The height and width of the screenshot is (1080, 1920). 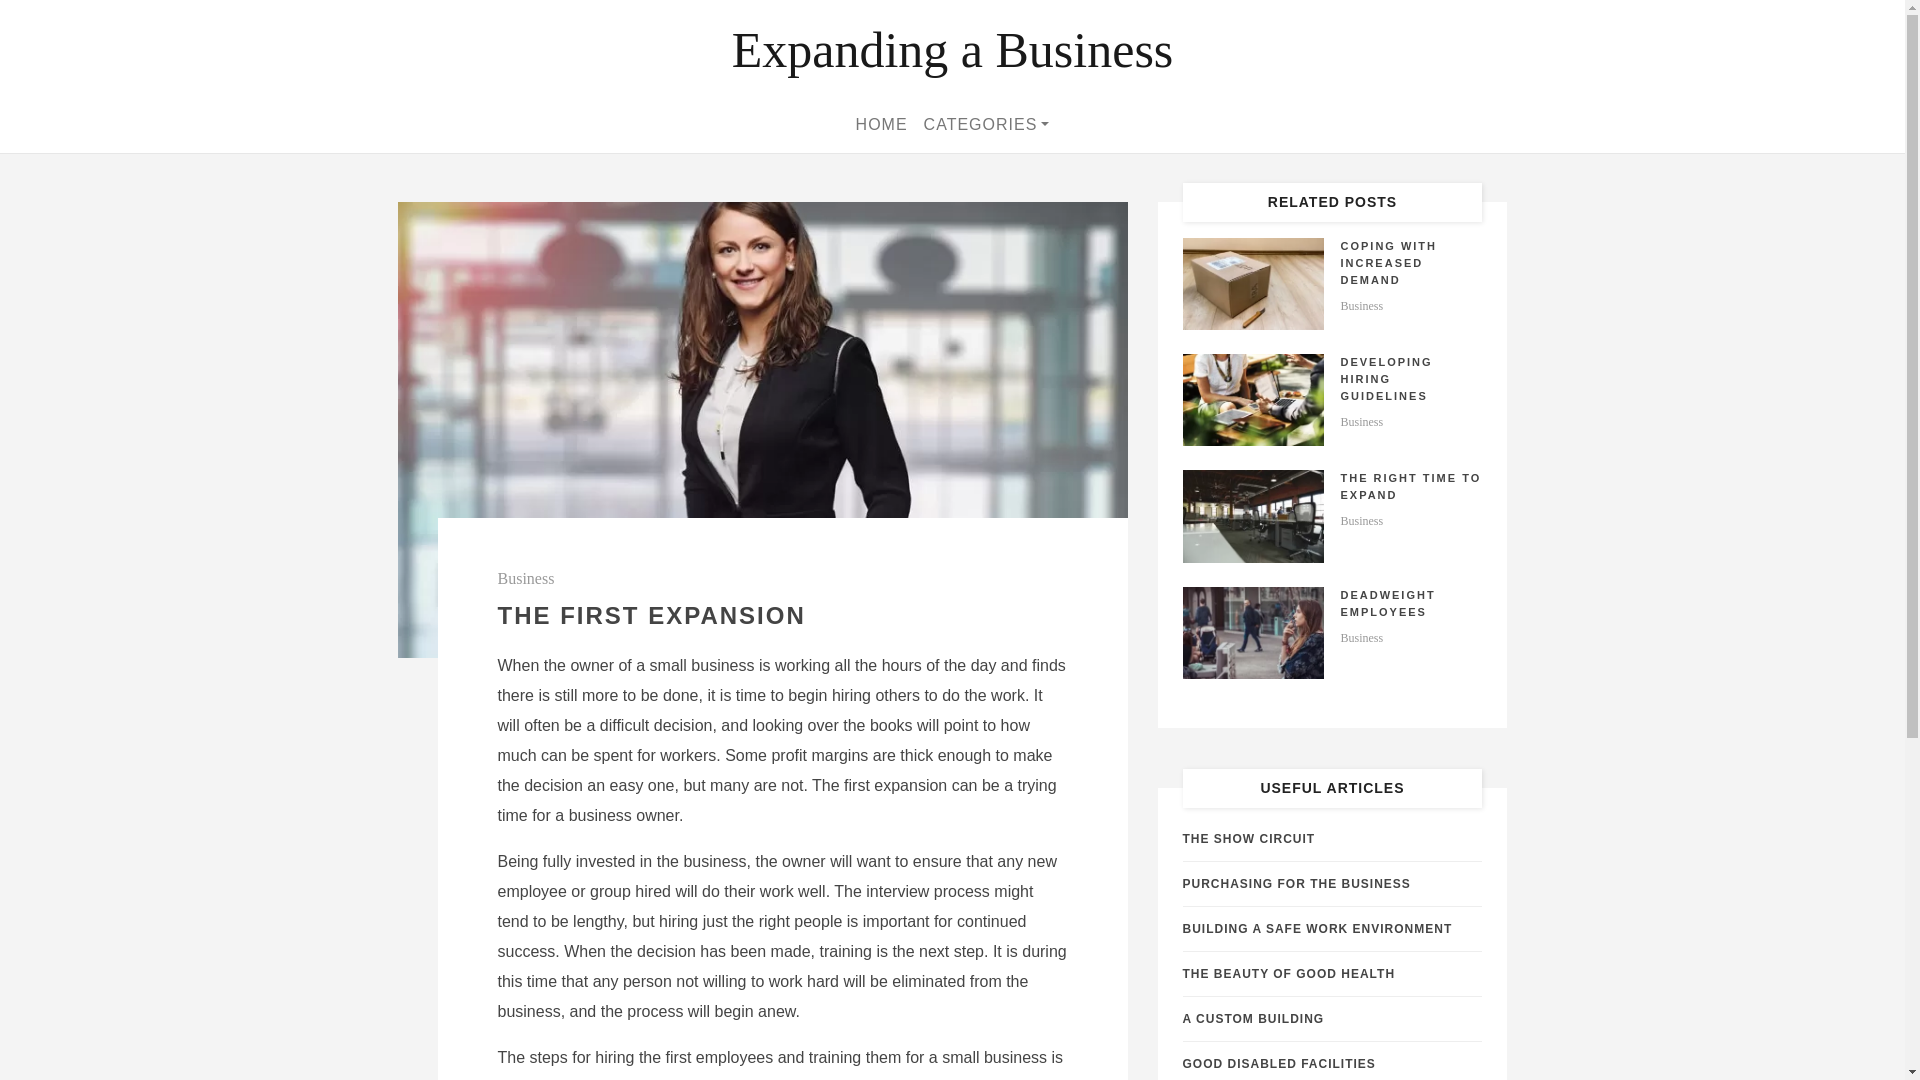 I want to click on THE RIGHT TIME TO EXPAND, so click(x=1410, y=486).